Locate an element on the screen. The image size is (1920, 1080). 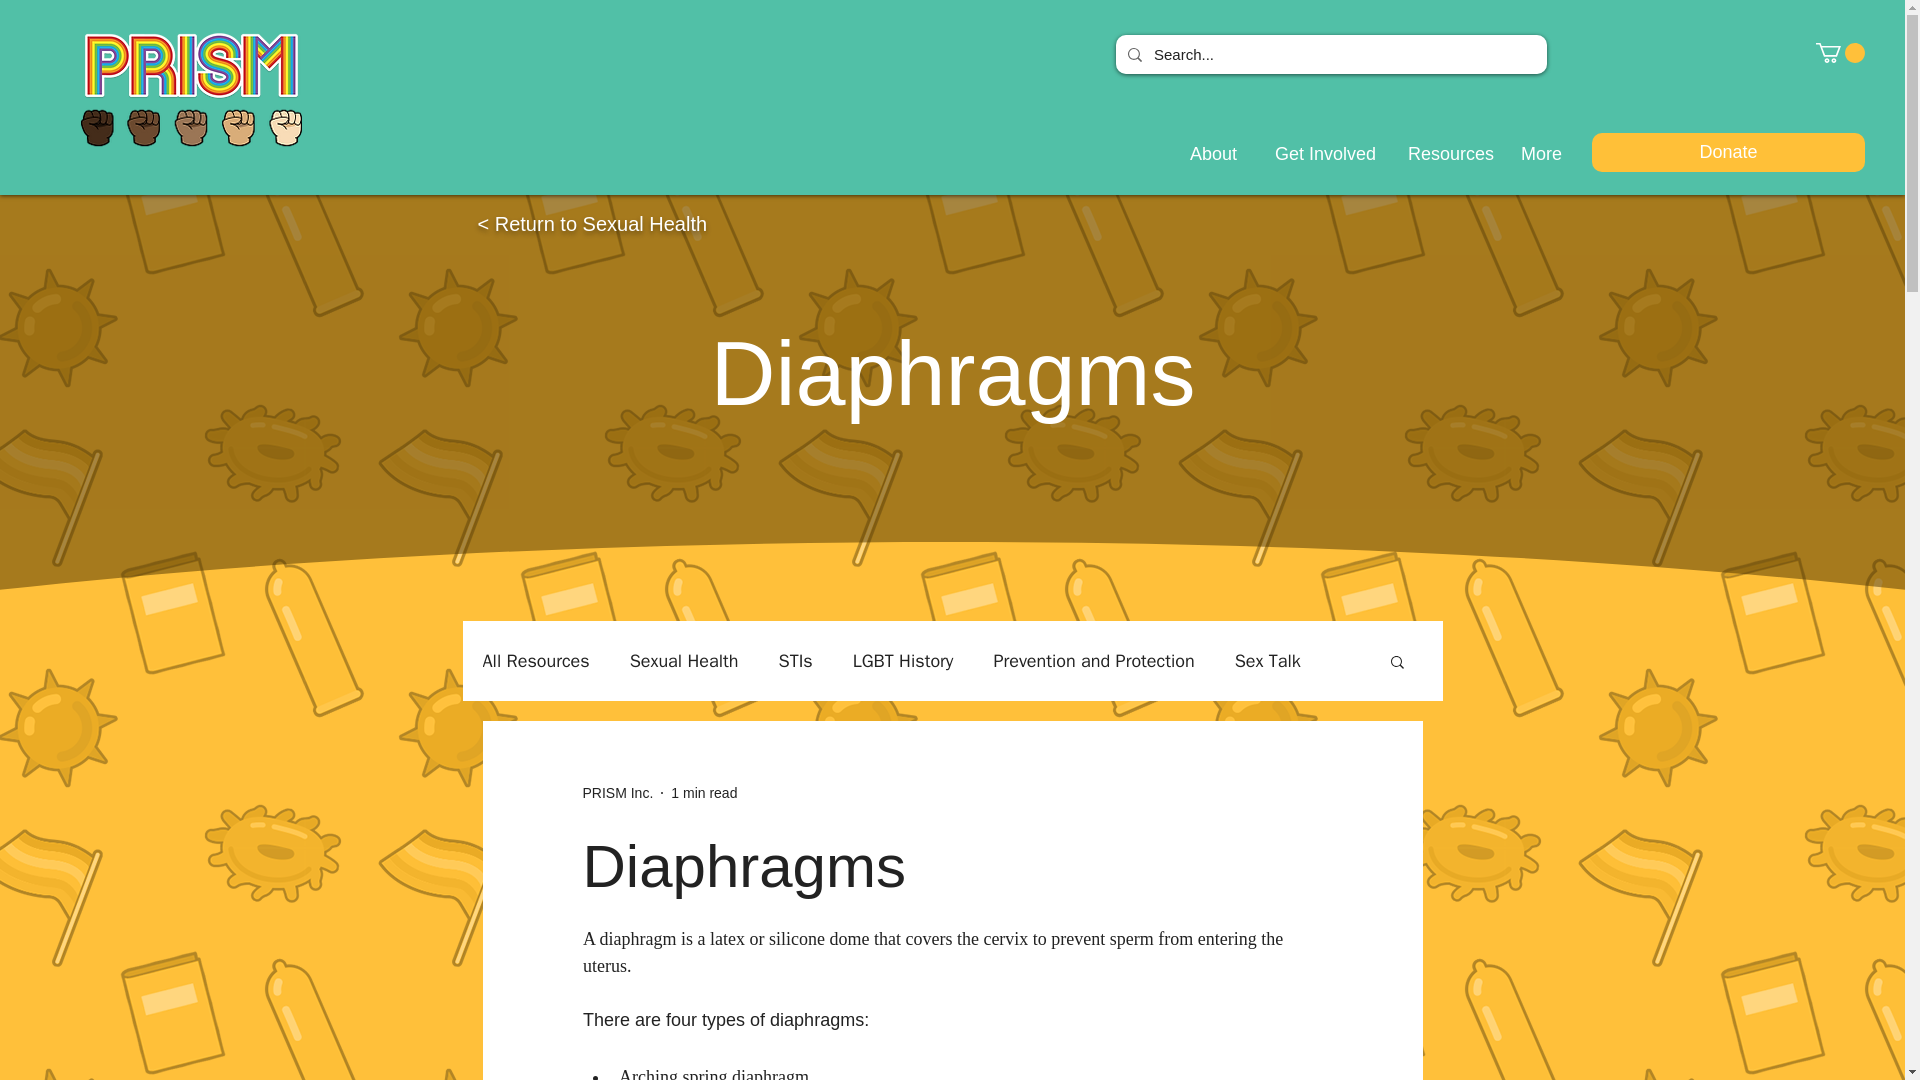
Prevention and Protection is located at coordinates (1093, 660).